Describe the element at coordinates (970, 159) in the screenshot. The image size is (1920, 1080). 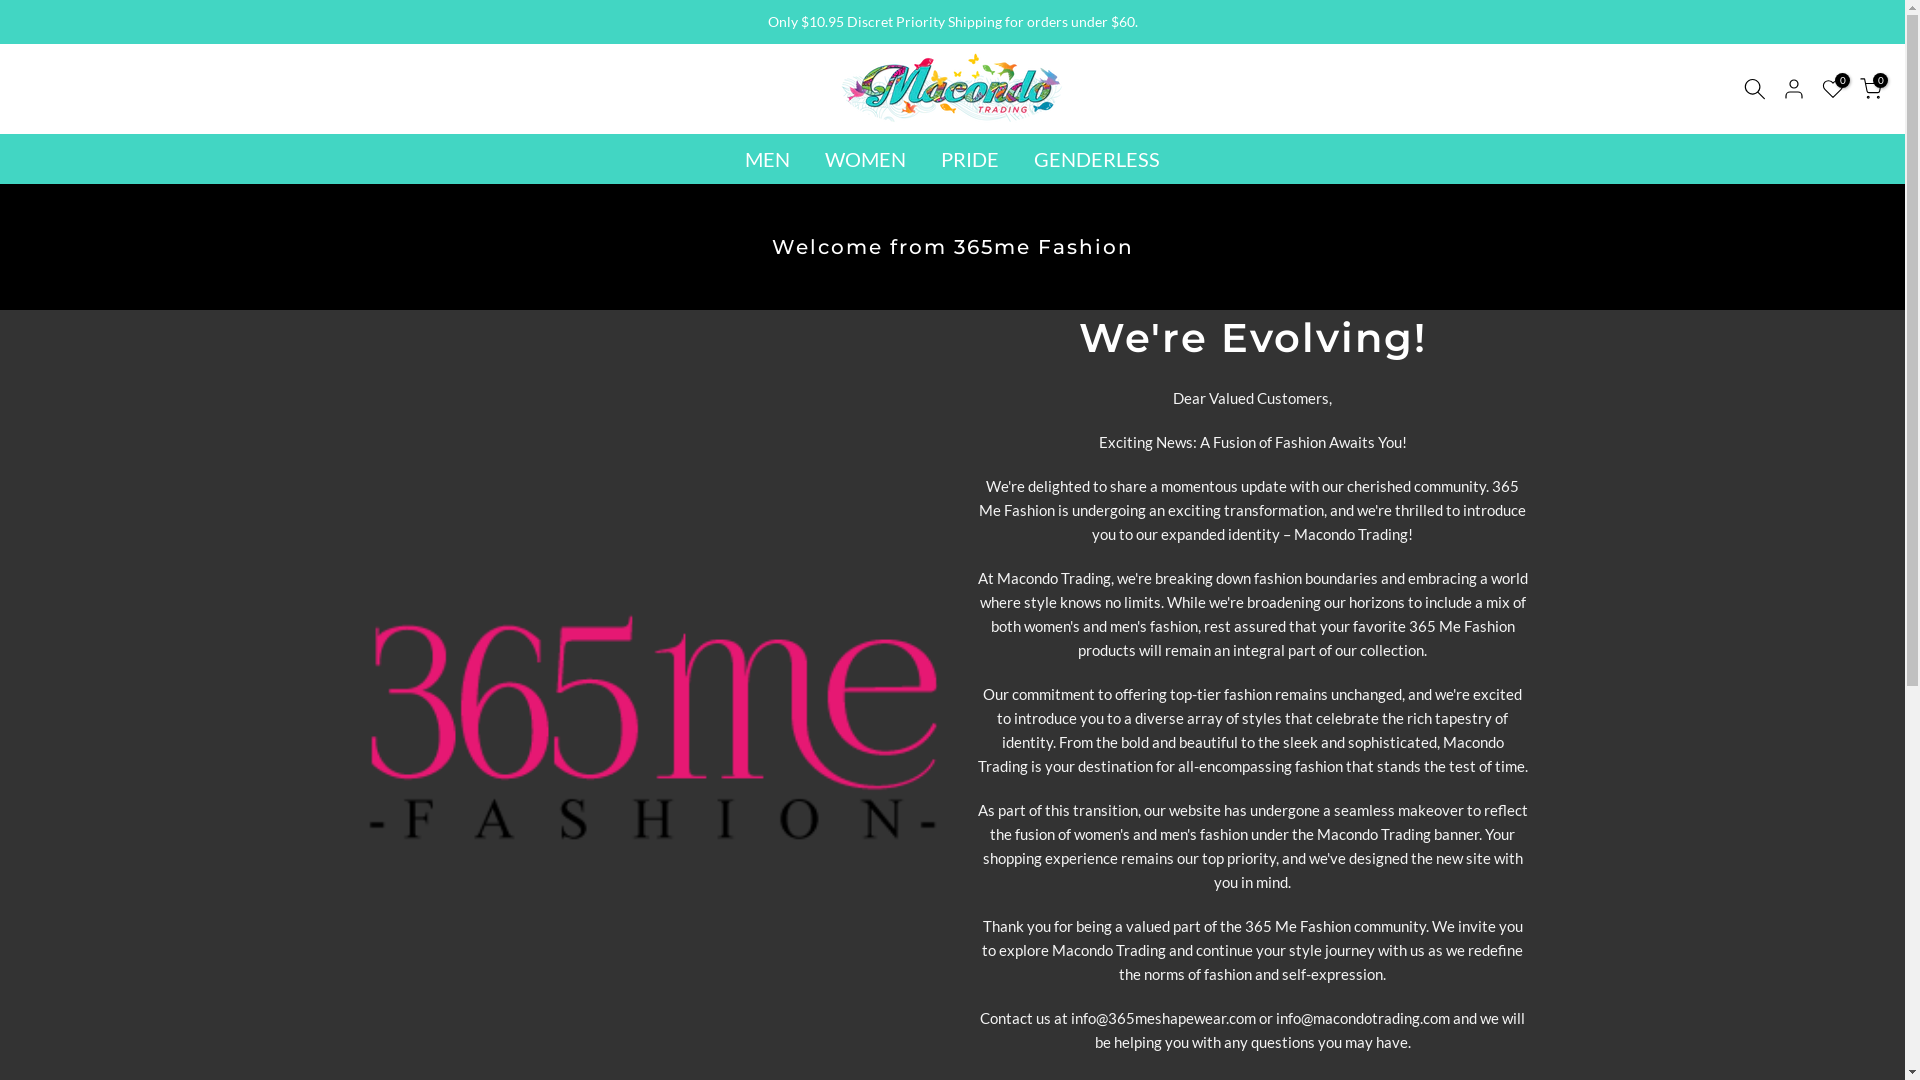
I see `PRIDE` at that location.